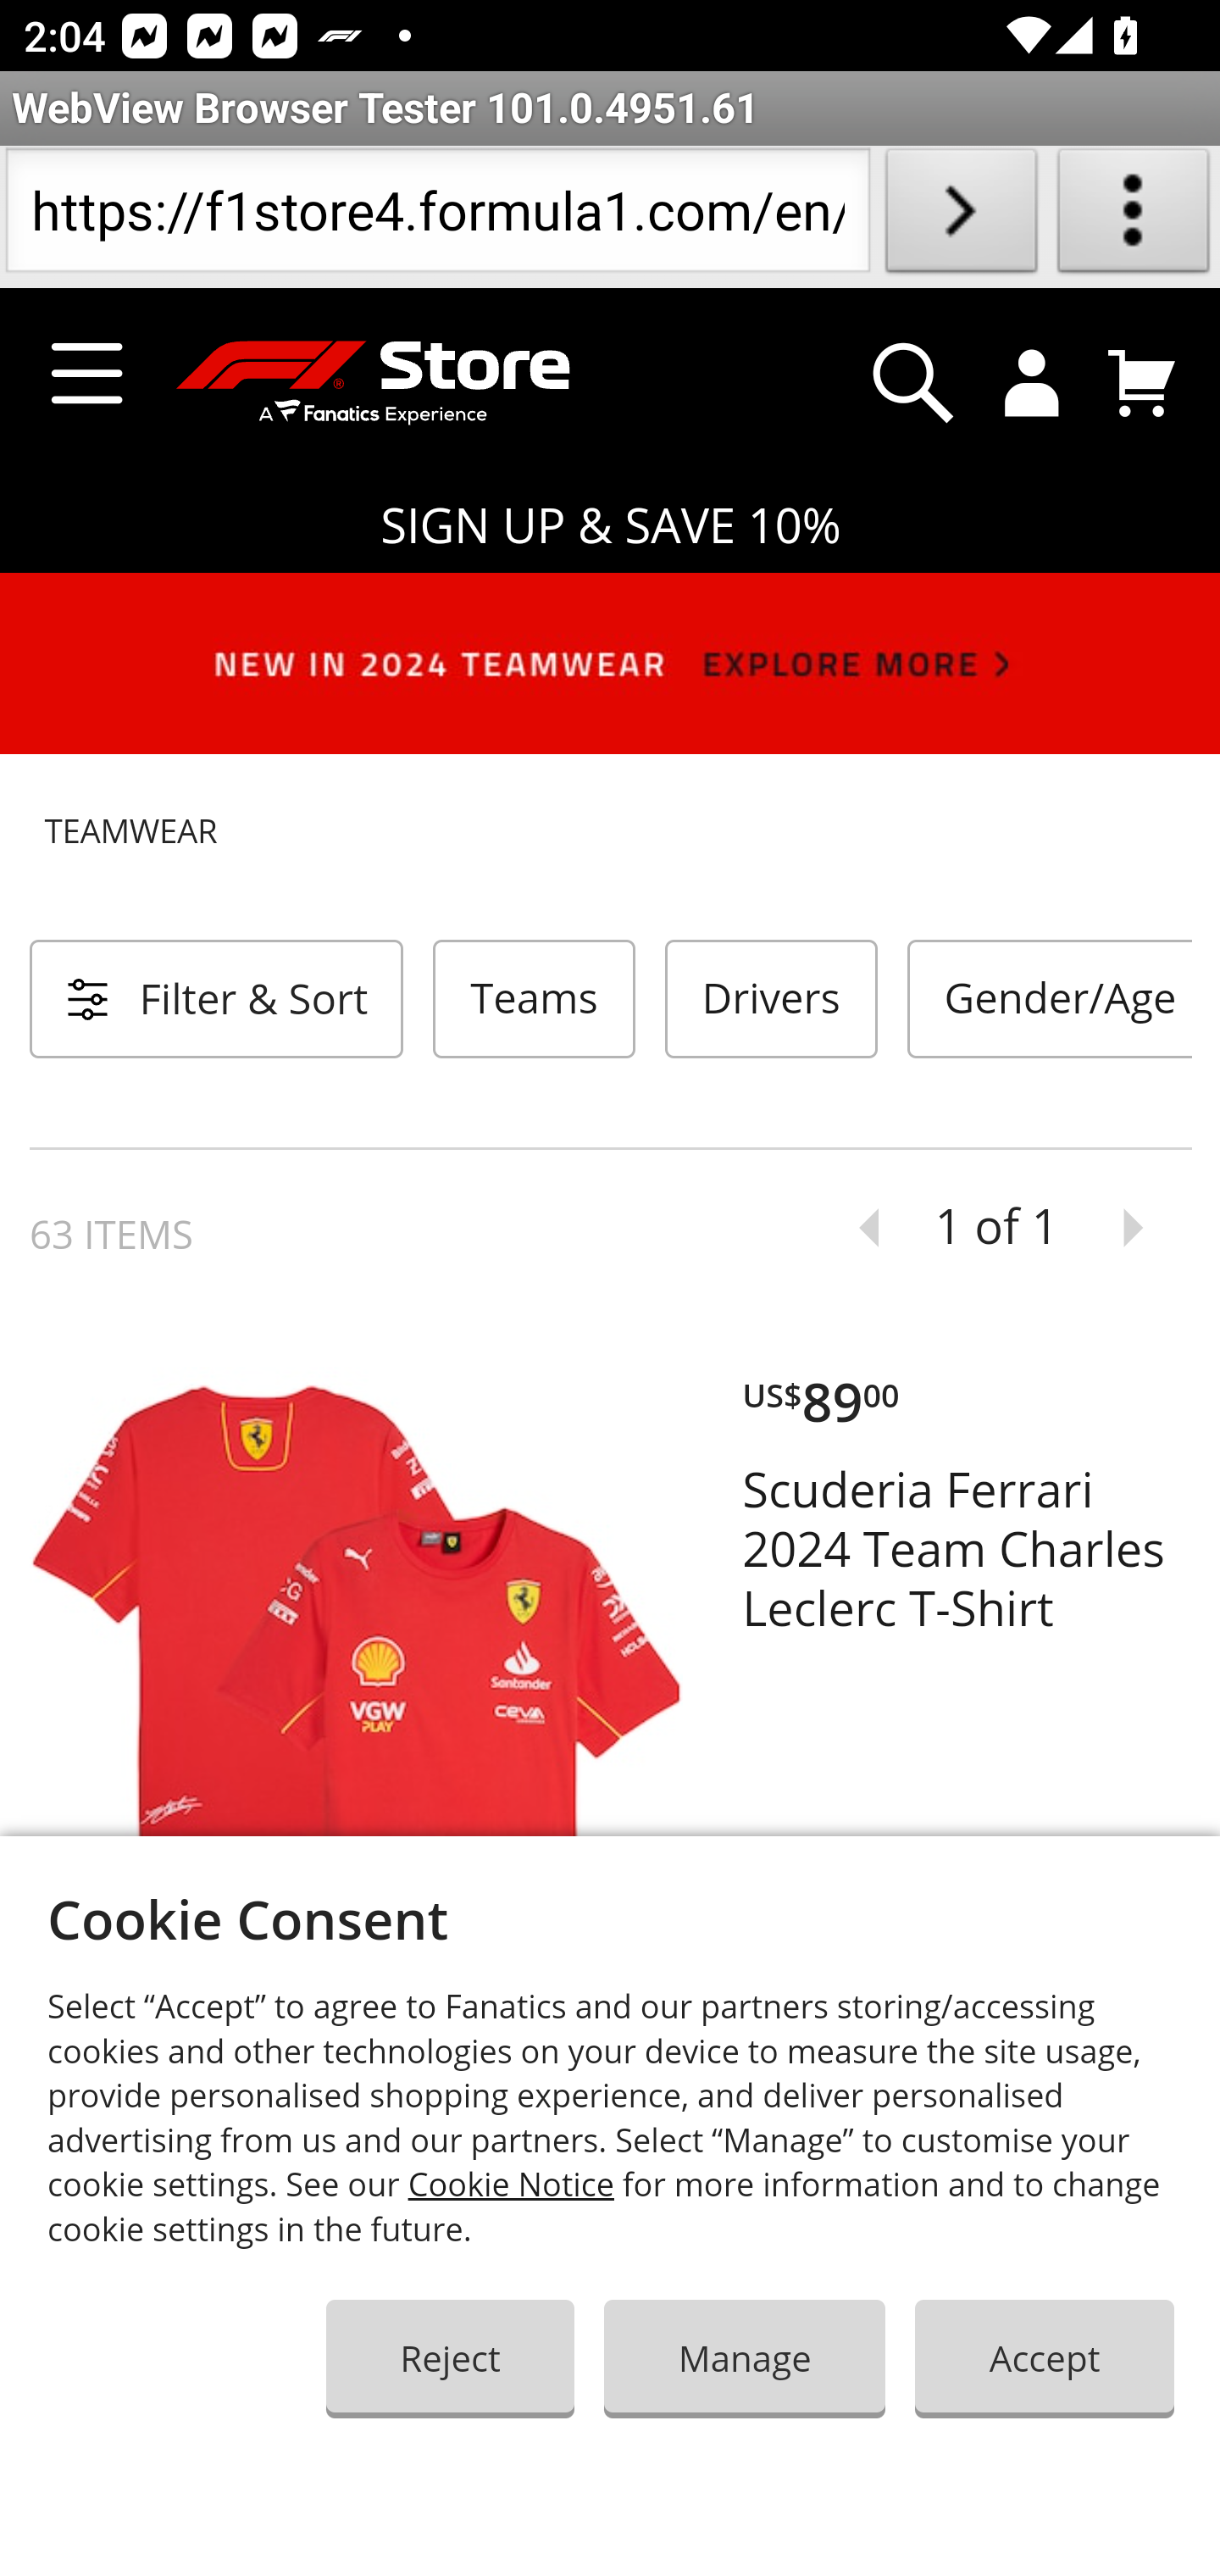  Describe the element at coordinates (961, 217) in the screenshot. I see `Load URL` at that location.